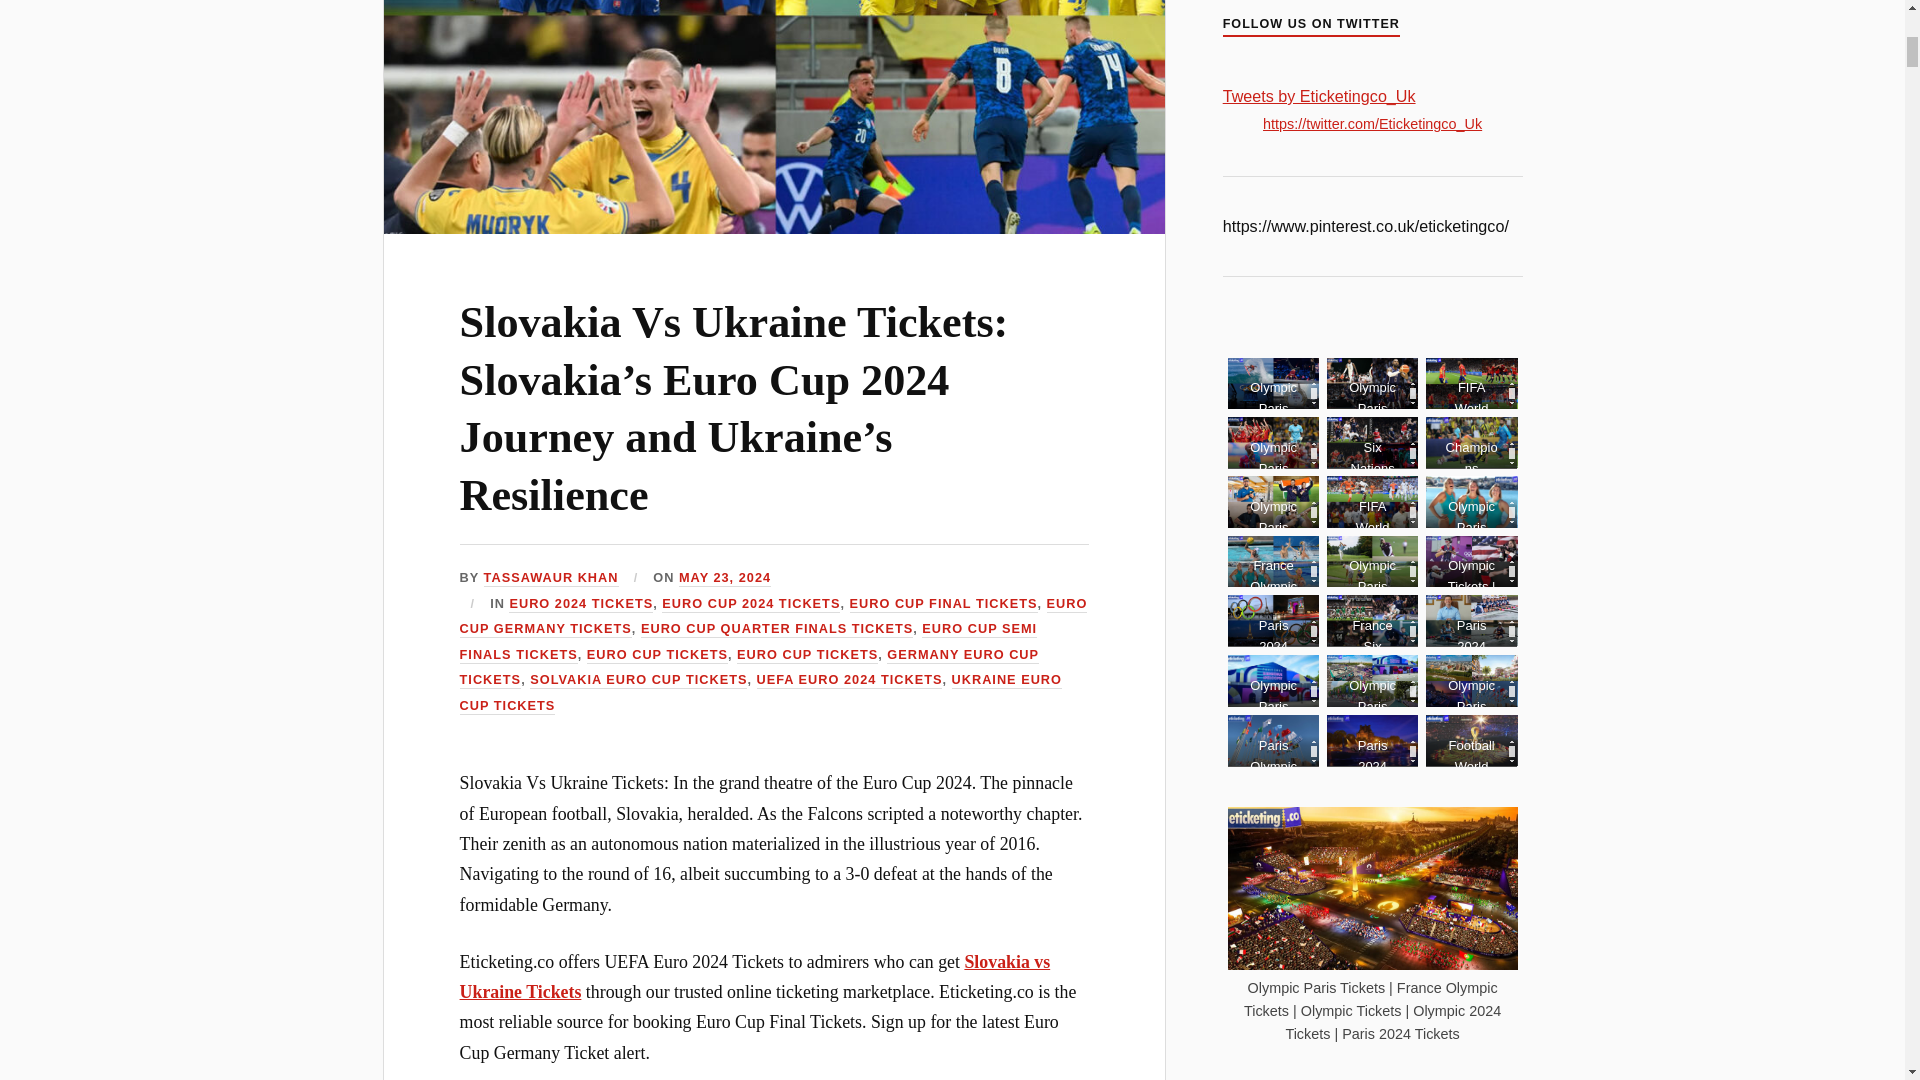  Describe the element at coordinates (550, 578) in the screenshot. I see `Posts by Tassawaur Khan` at that location.